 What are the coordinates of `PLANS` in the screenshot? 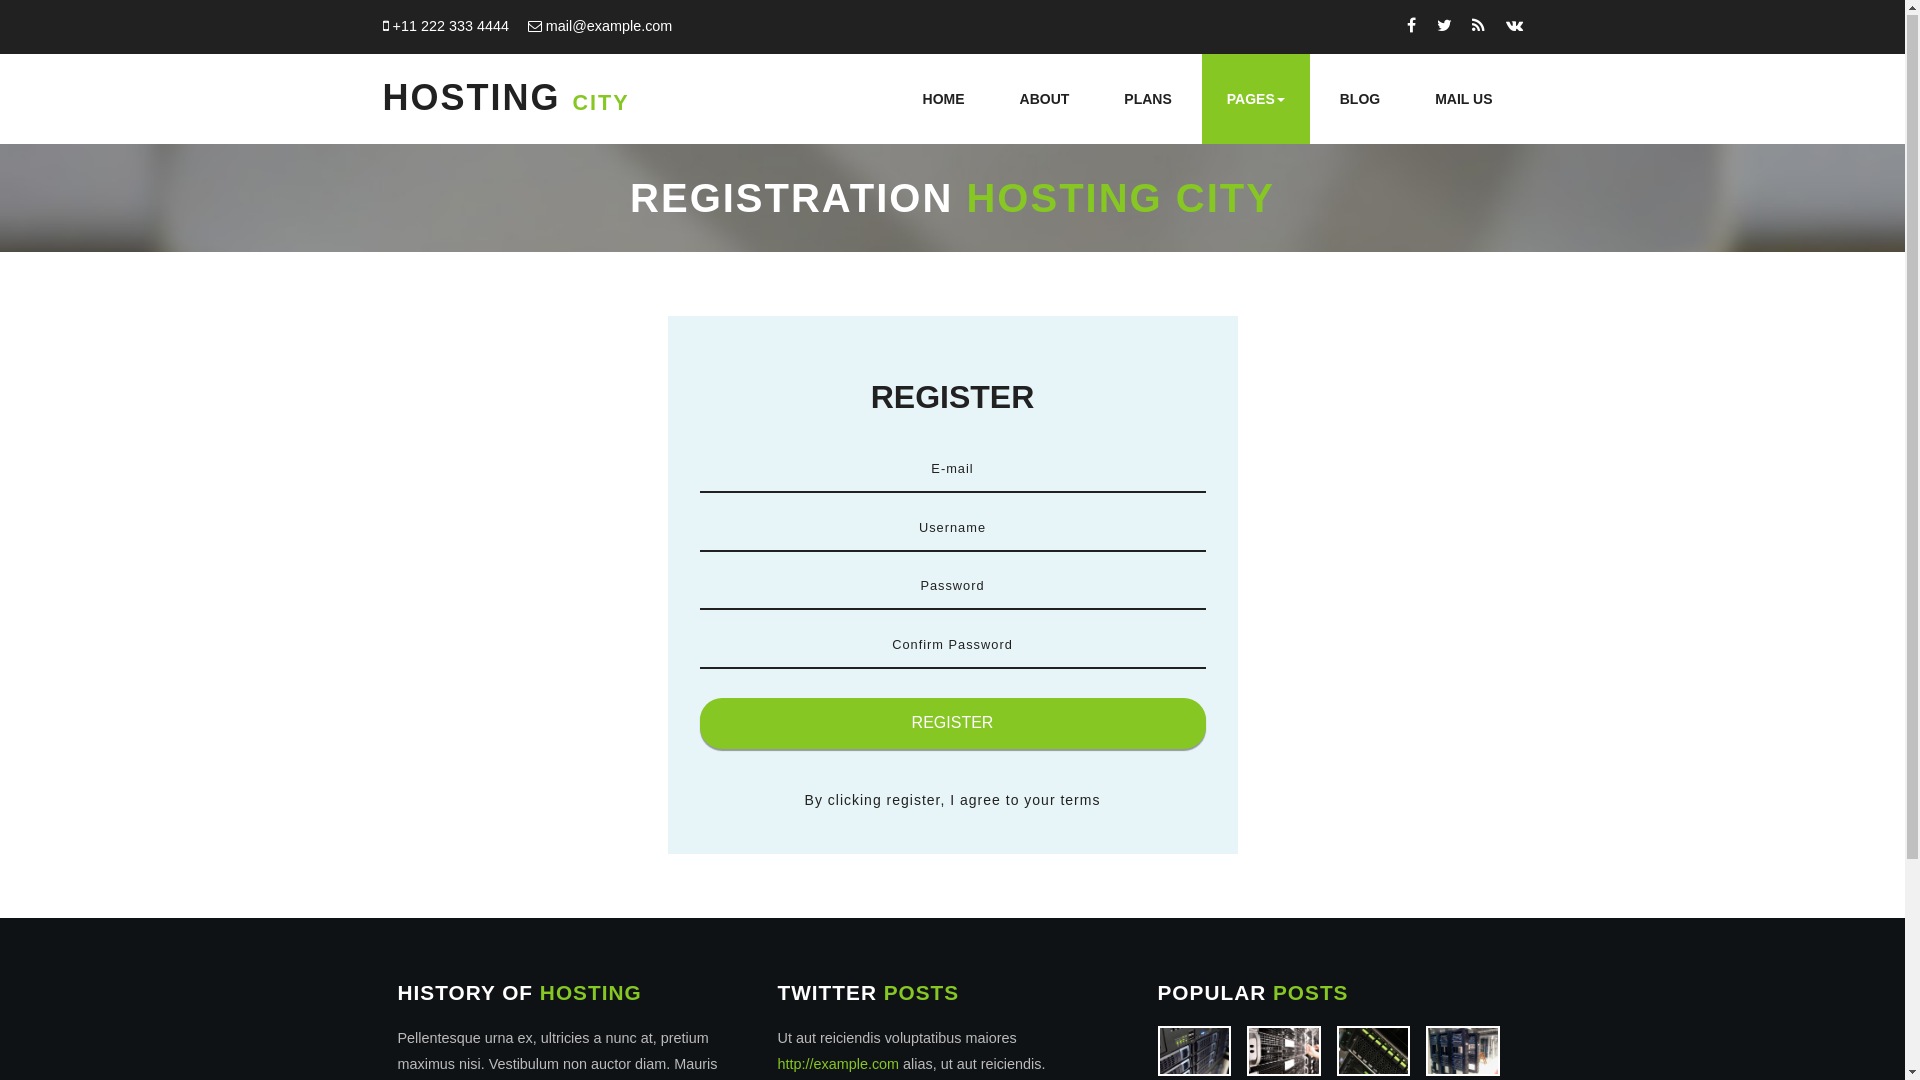 It's located at (1148, 100).